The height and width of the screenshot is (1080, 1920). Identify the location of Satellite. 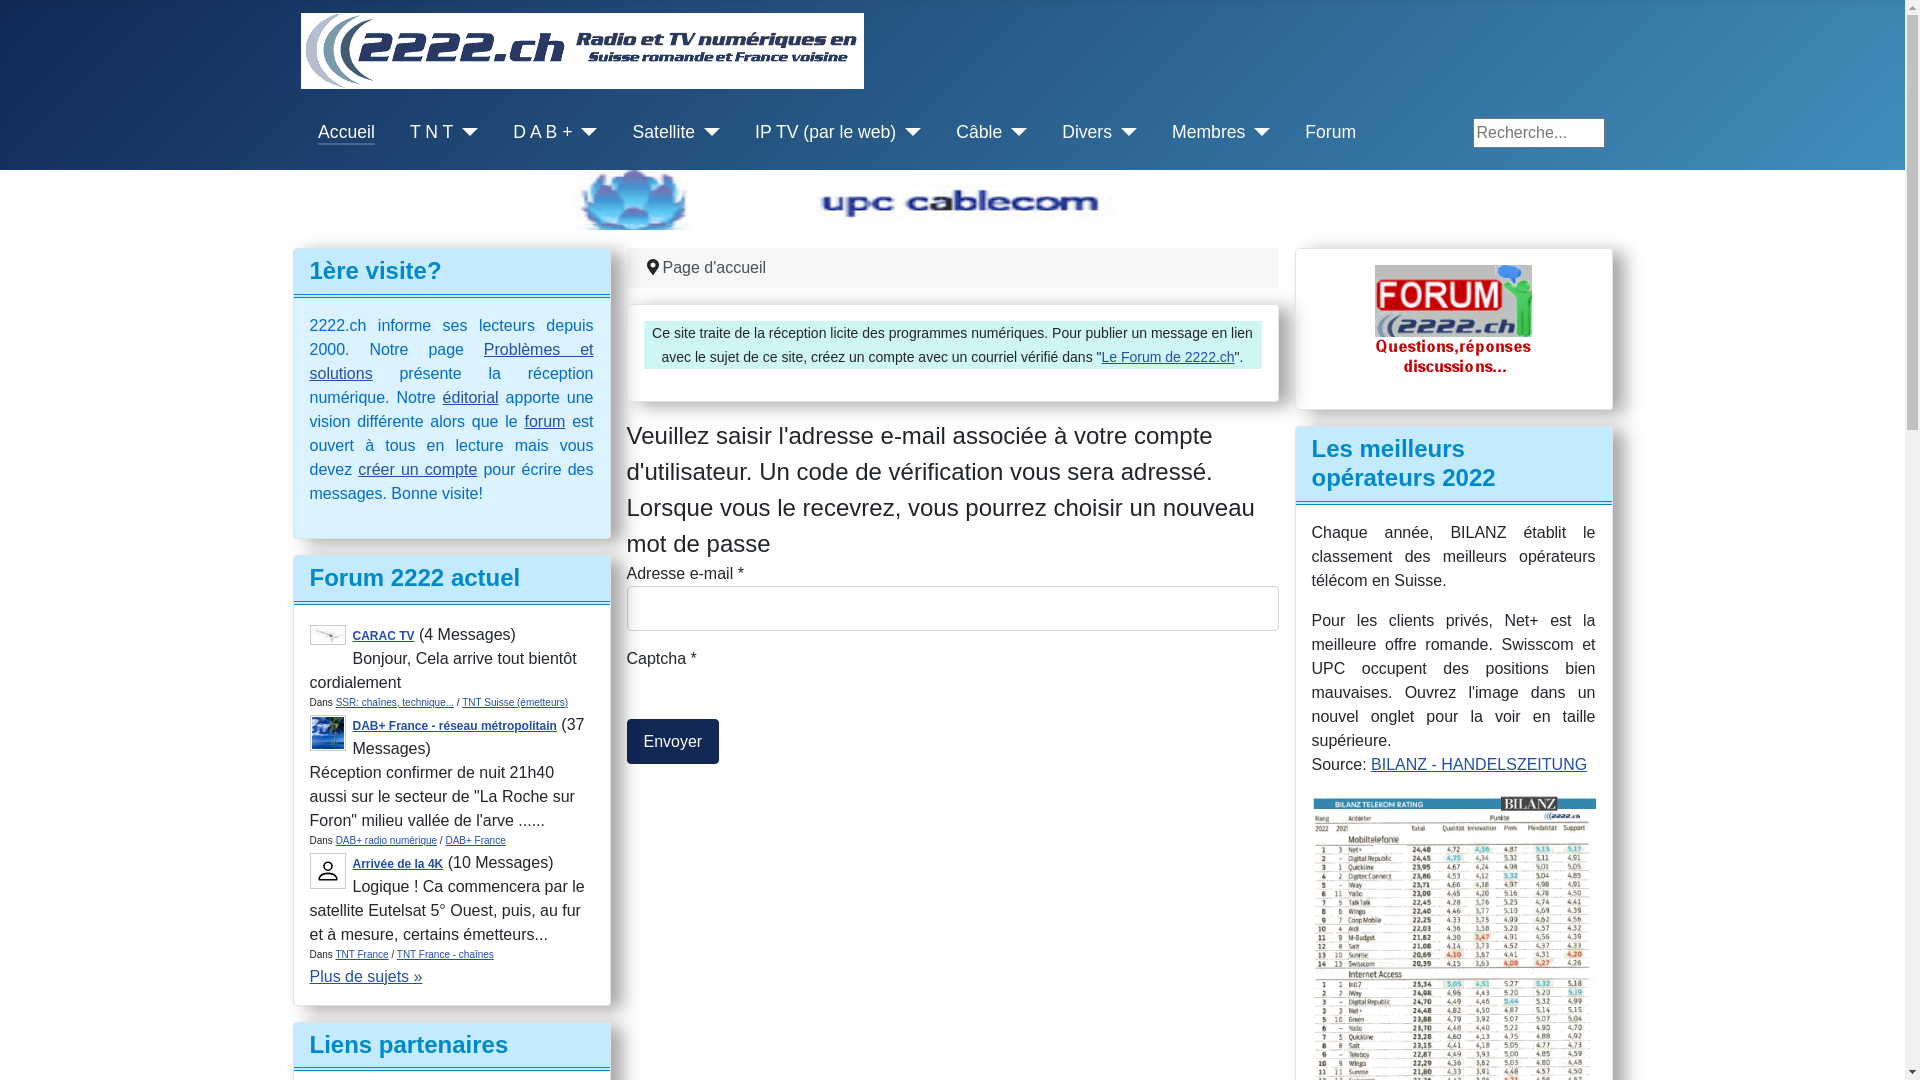
(664, 132).